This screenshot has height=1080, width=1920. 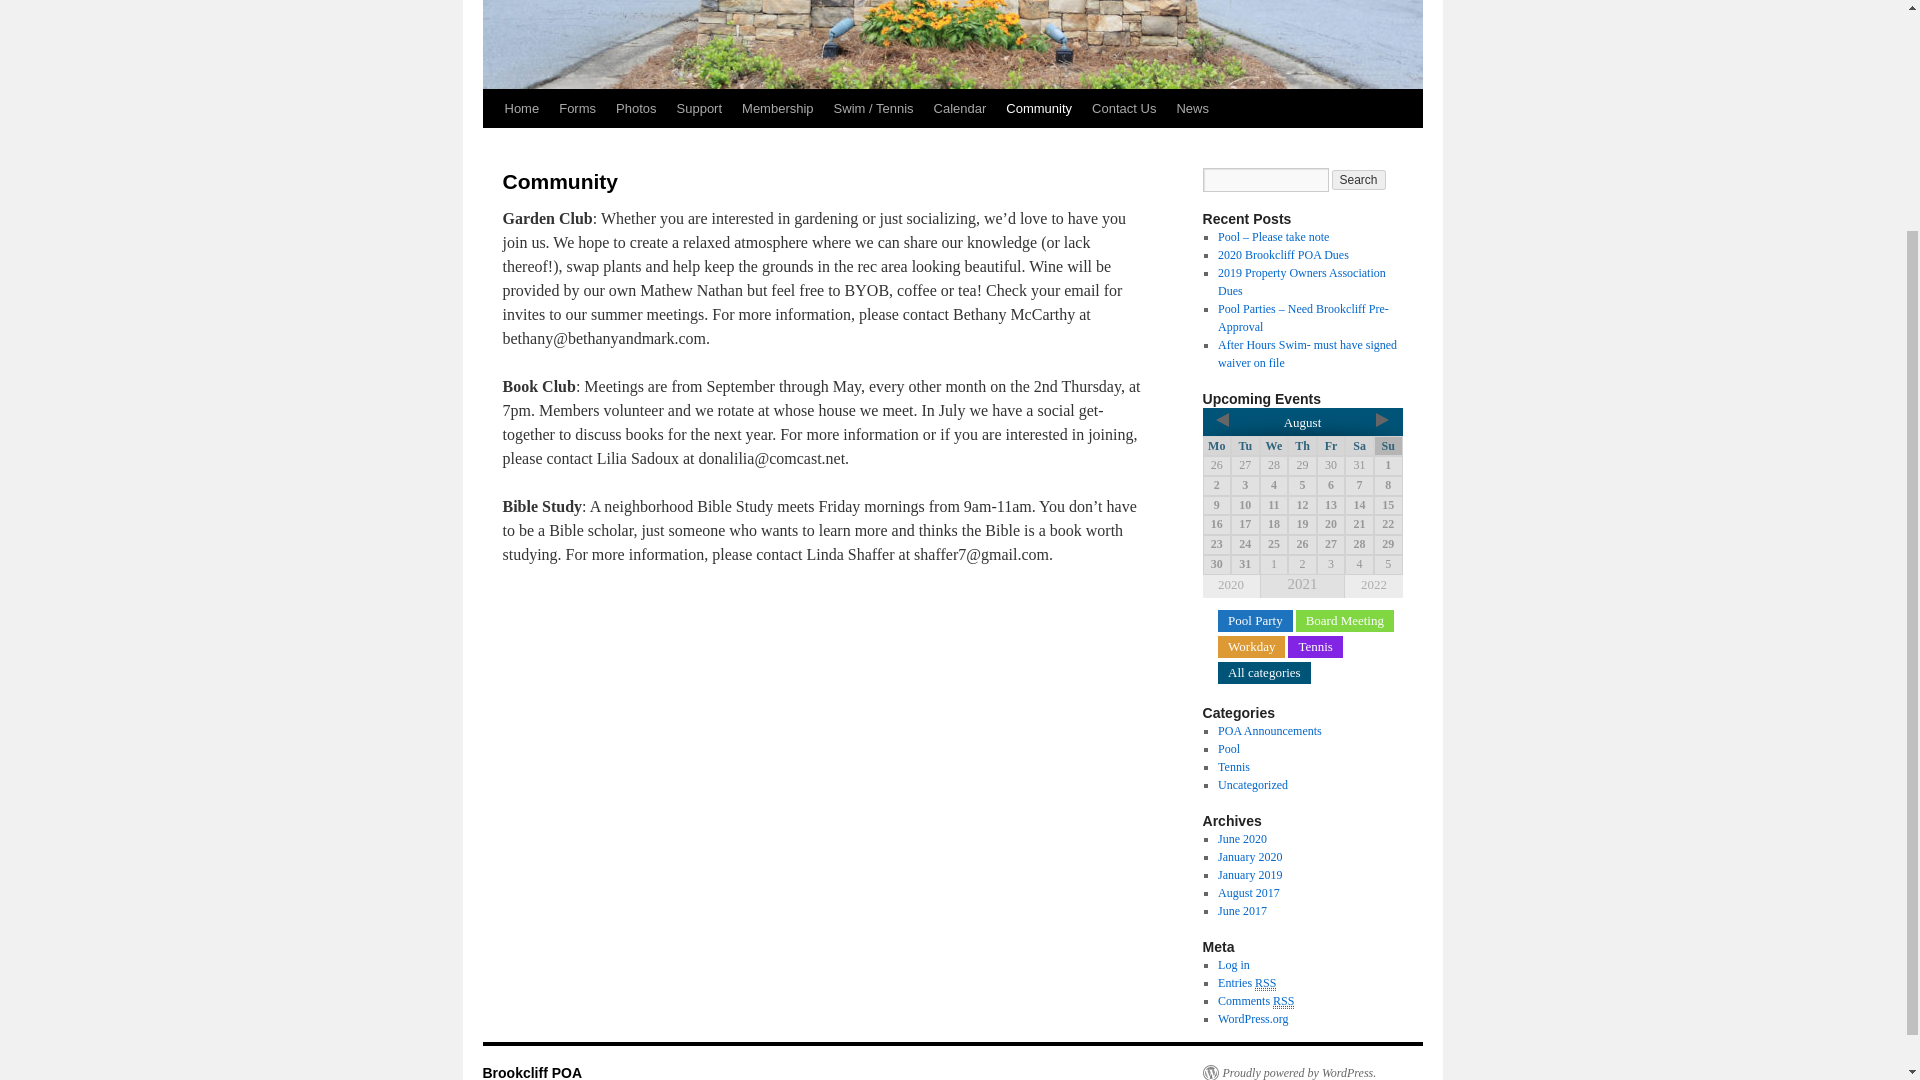 I want to click on January 2020, so click(x=1250, y=856).